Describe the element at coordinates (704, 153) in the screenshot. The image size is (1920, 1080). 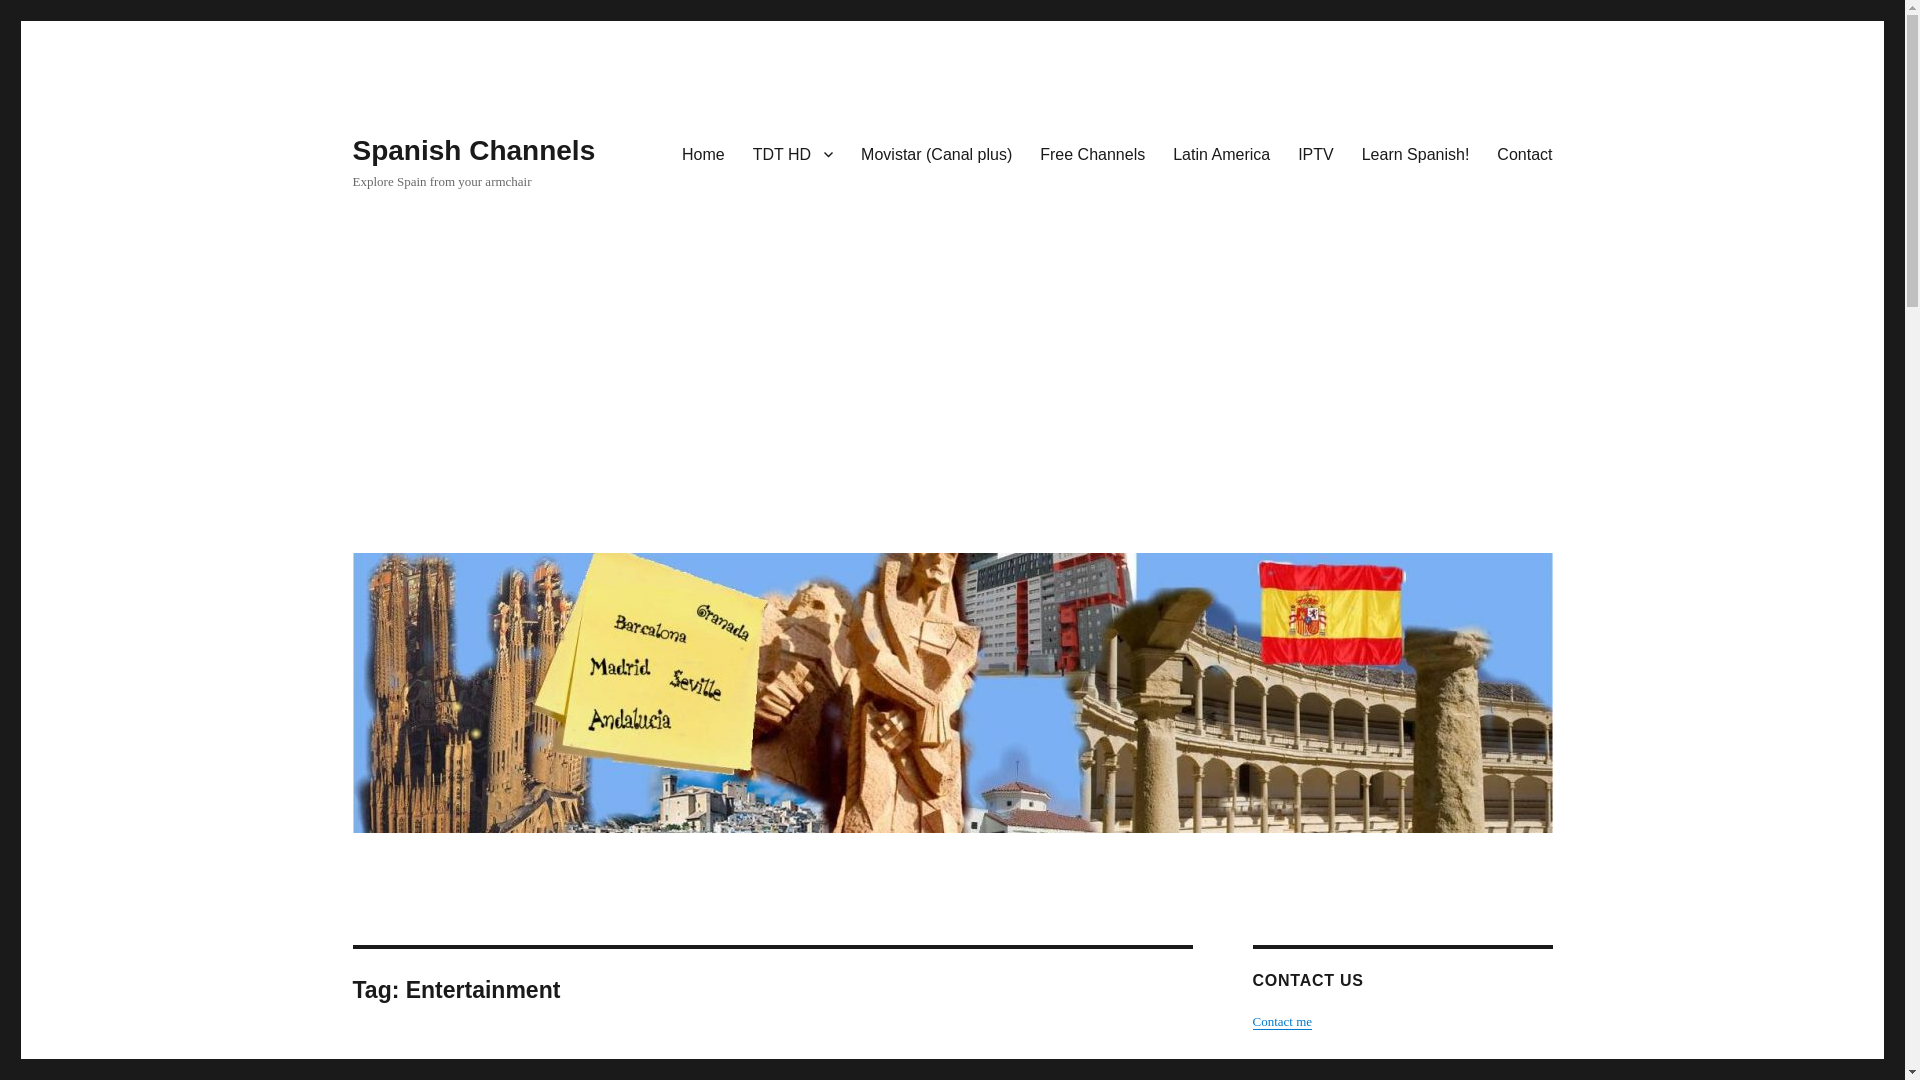
I see `Home` at that location.